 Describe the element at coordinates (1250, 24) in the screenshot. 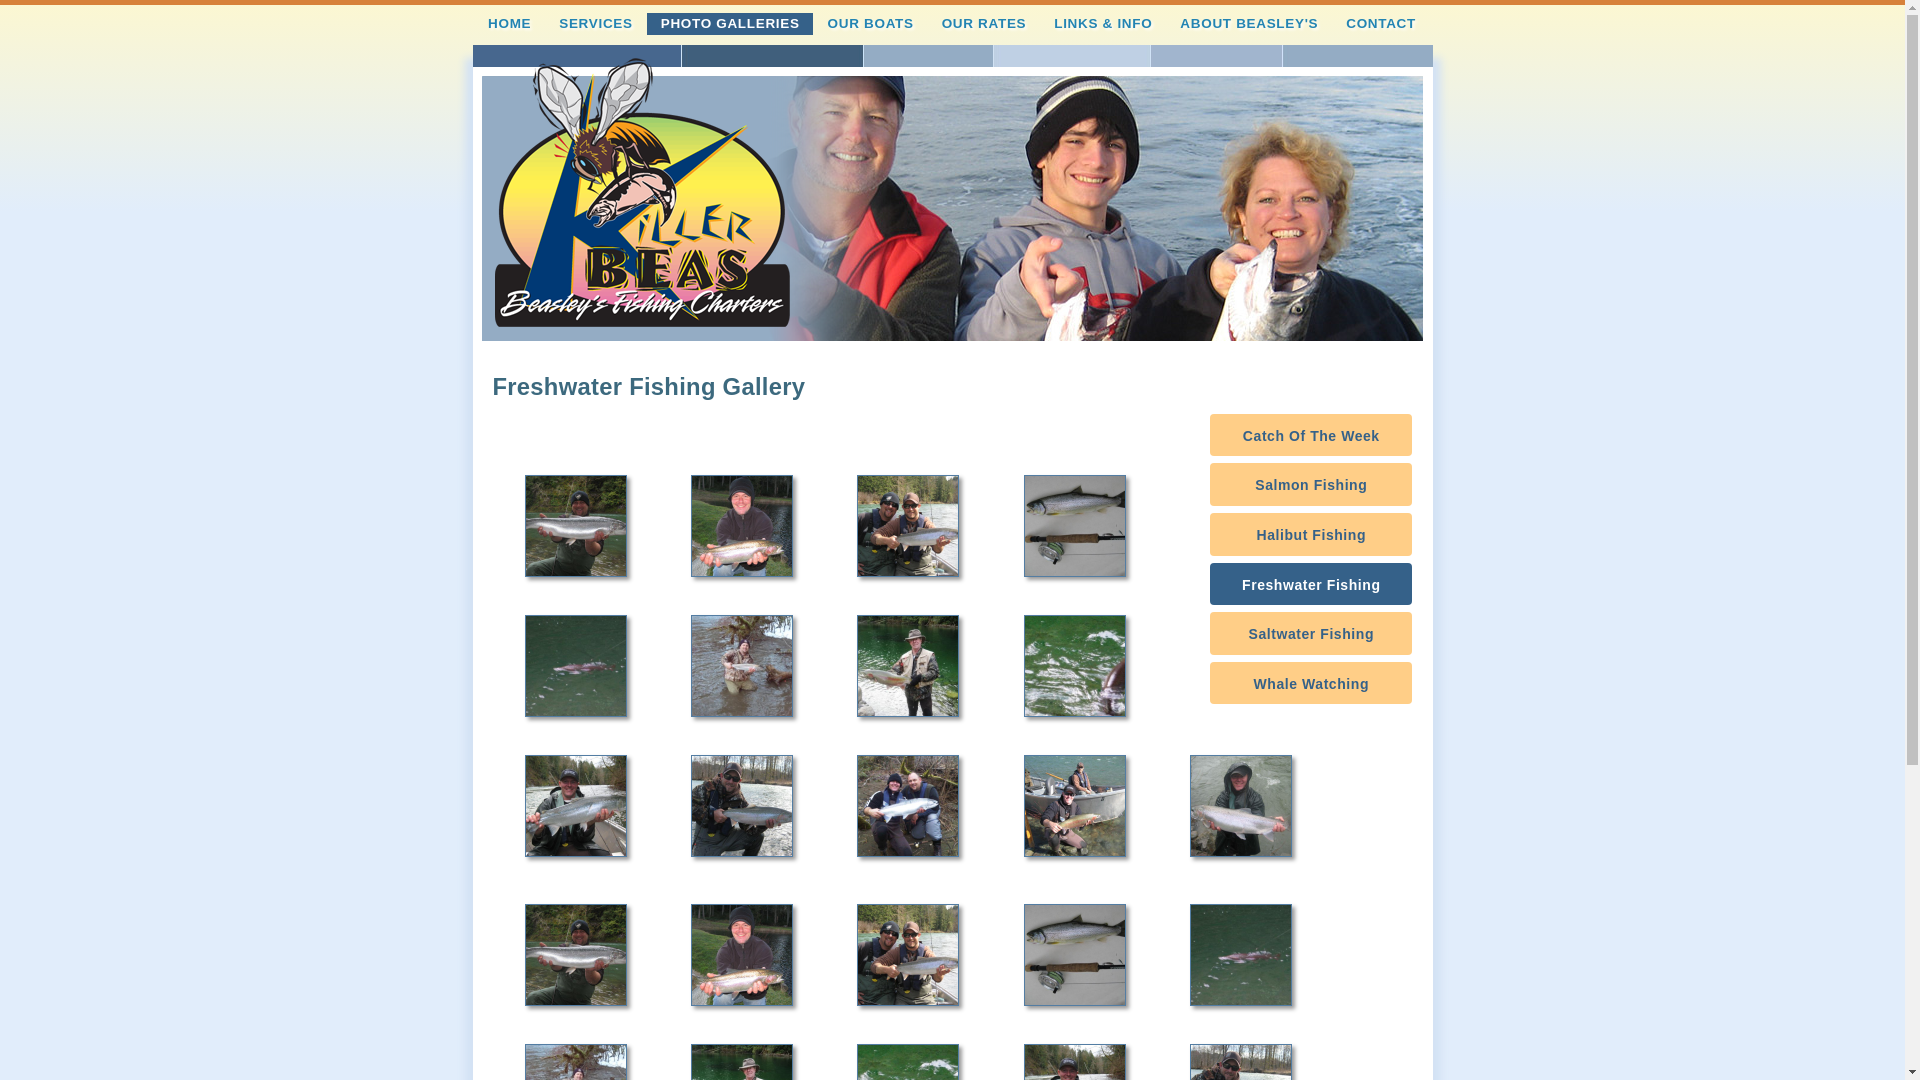

I see `ABOUT BEASLEY'S` at that location.